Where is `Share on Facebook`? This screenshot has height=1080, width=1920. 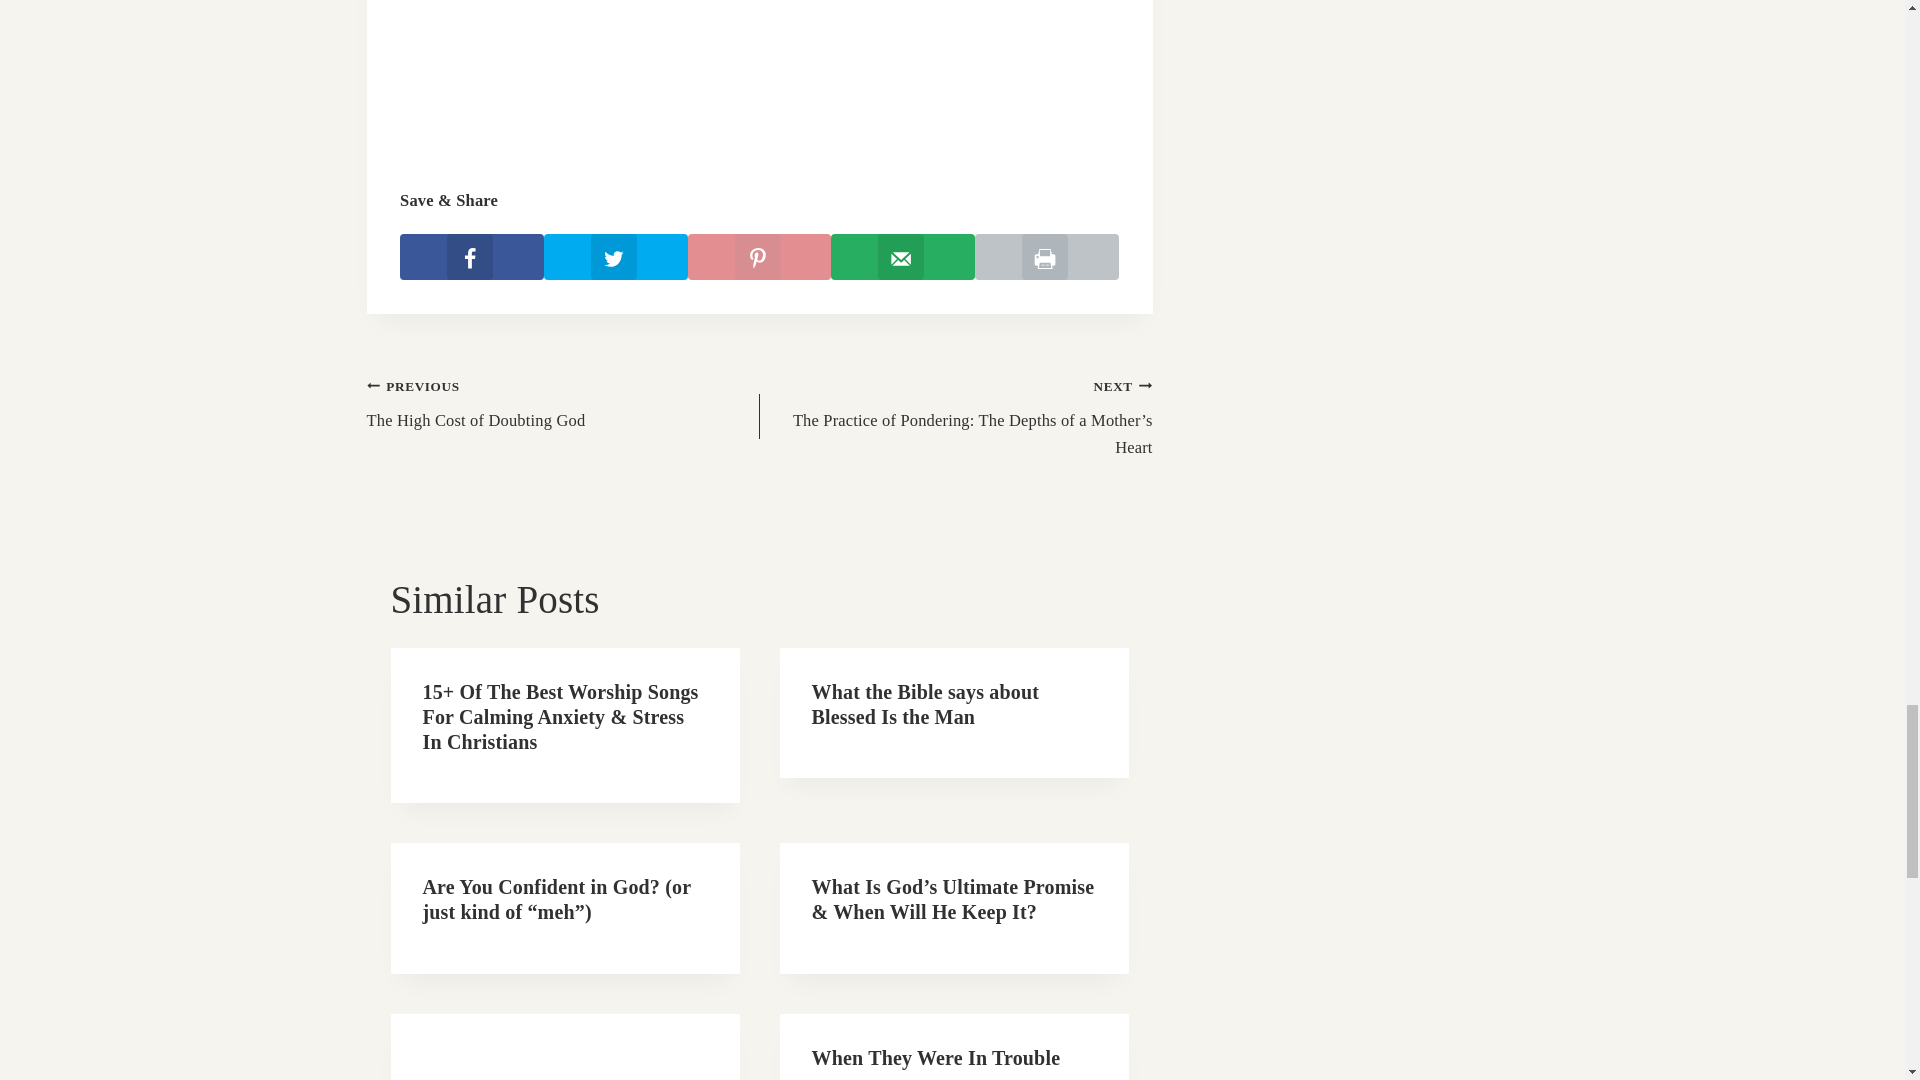
Share on Facebook is located at coordinates (562, 411).